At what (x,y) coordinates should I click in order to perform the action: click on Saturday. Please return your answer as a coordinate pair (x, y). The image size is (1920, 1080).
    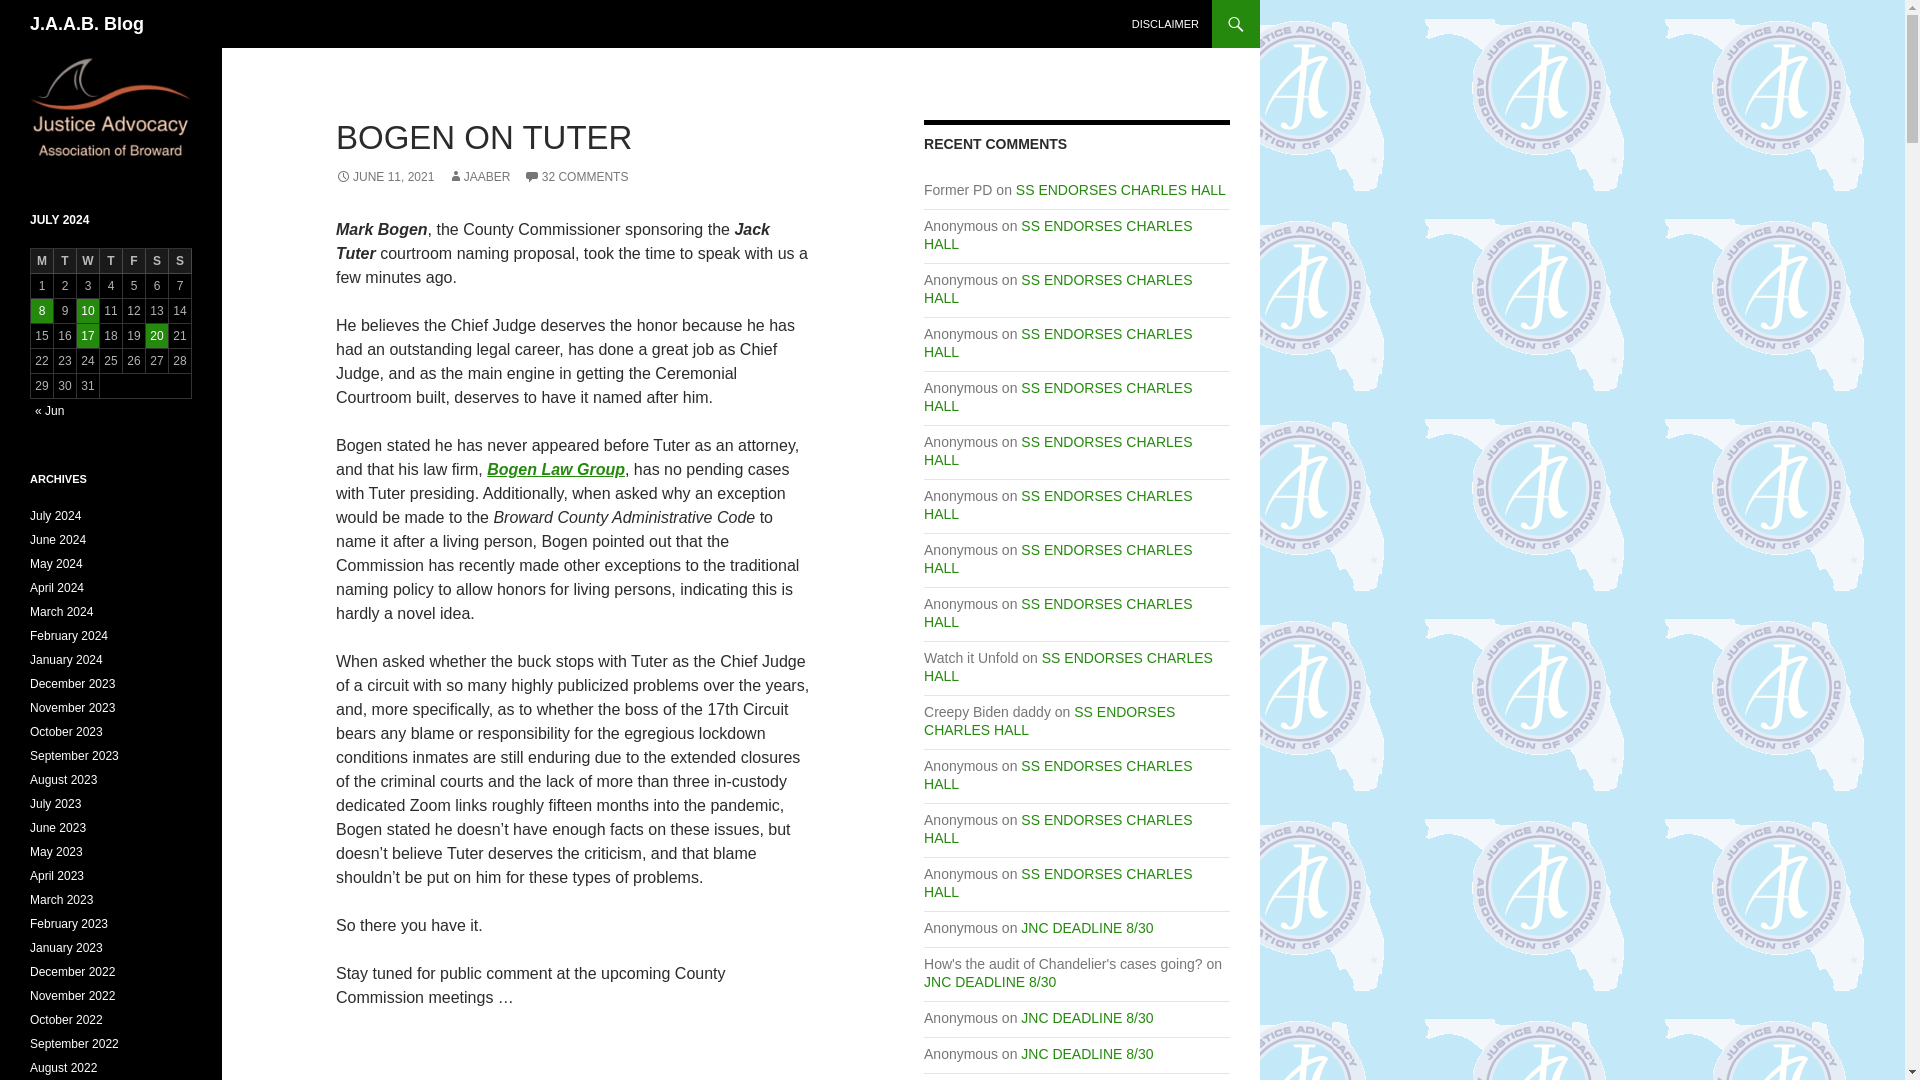
    Looking at the image, I should click on (156, 262).